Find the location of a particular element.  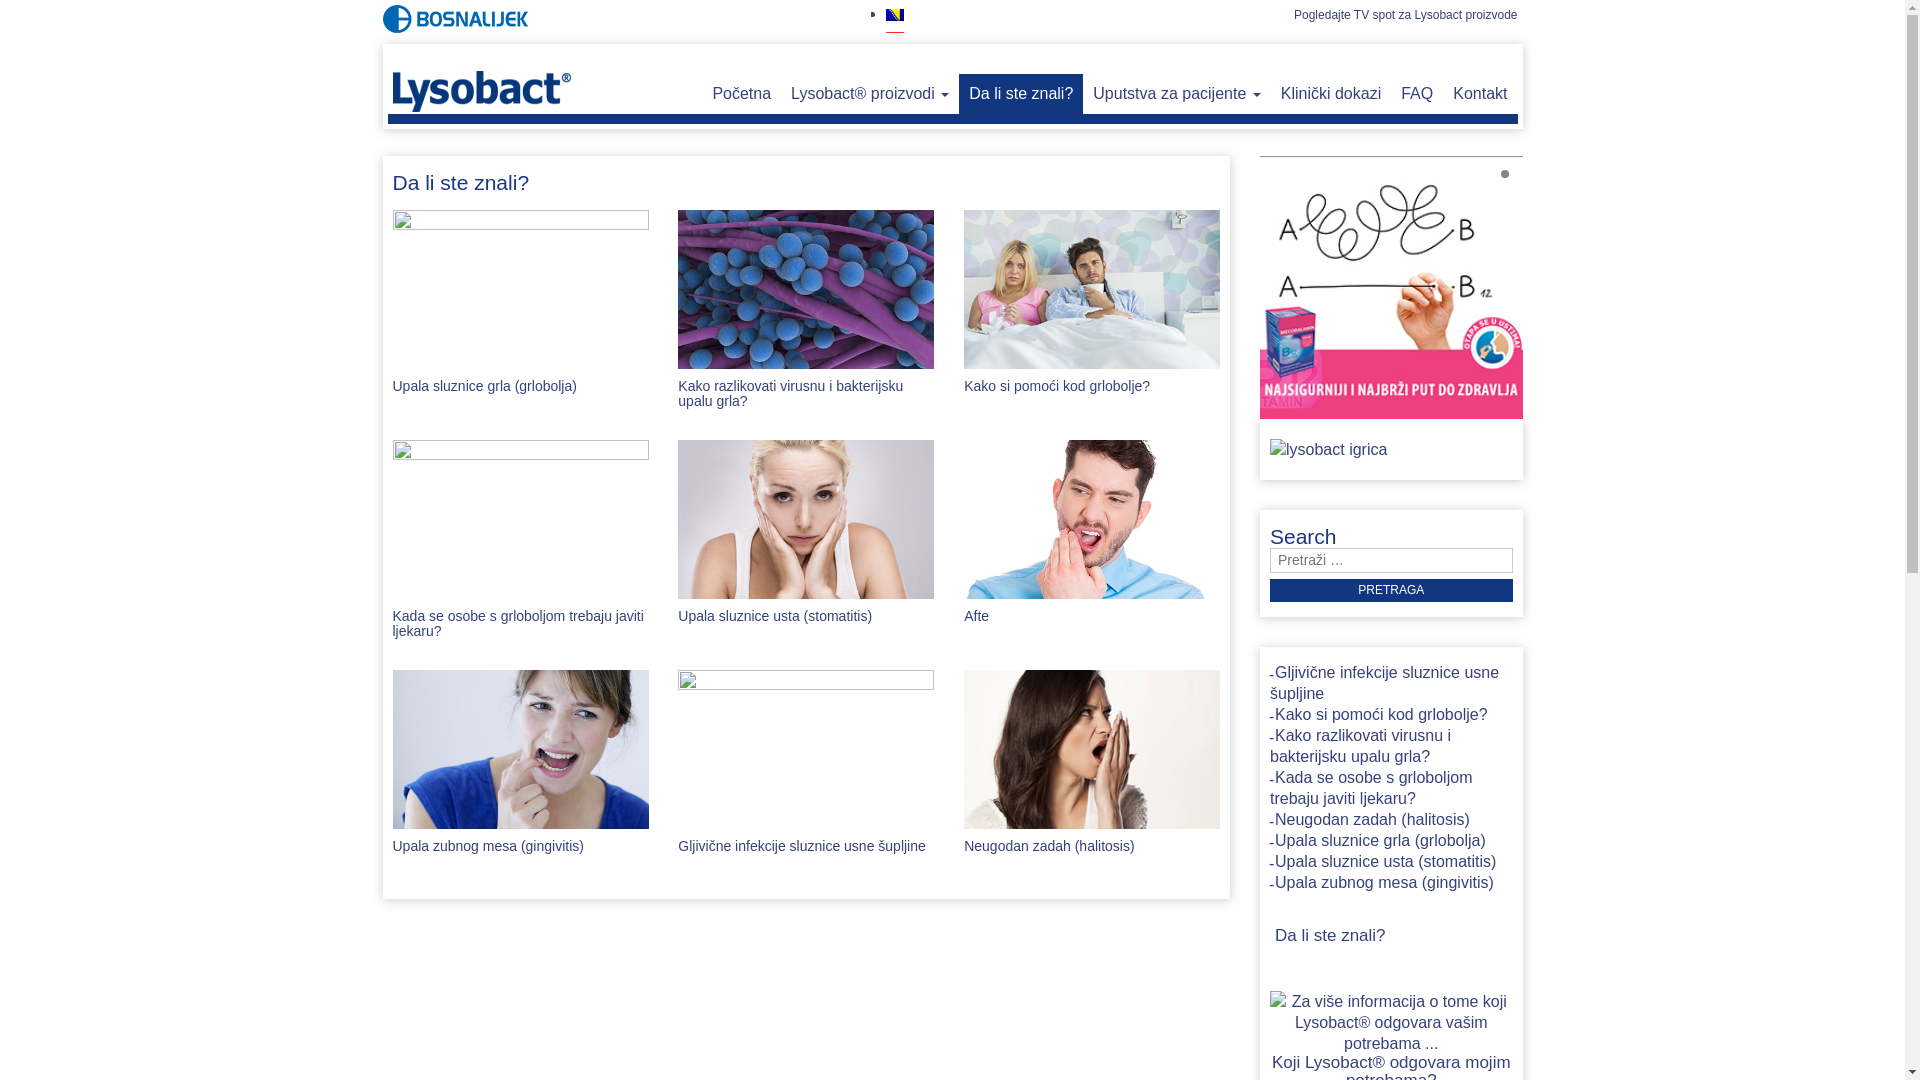

Mecobalamin Banner is located at coordinates (1392, 287).